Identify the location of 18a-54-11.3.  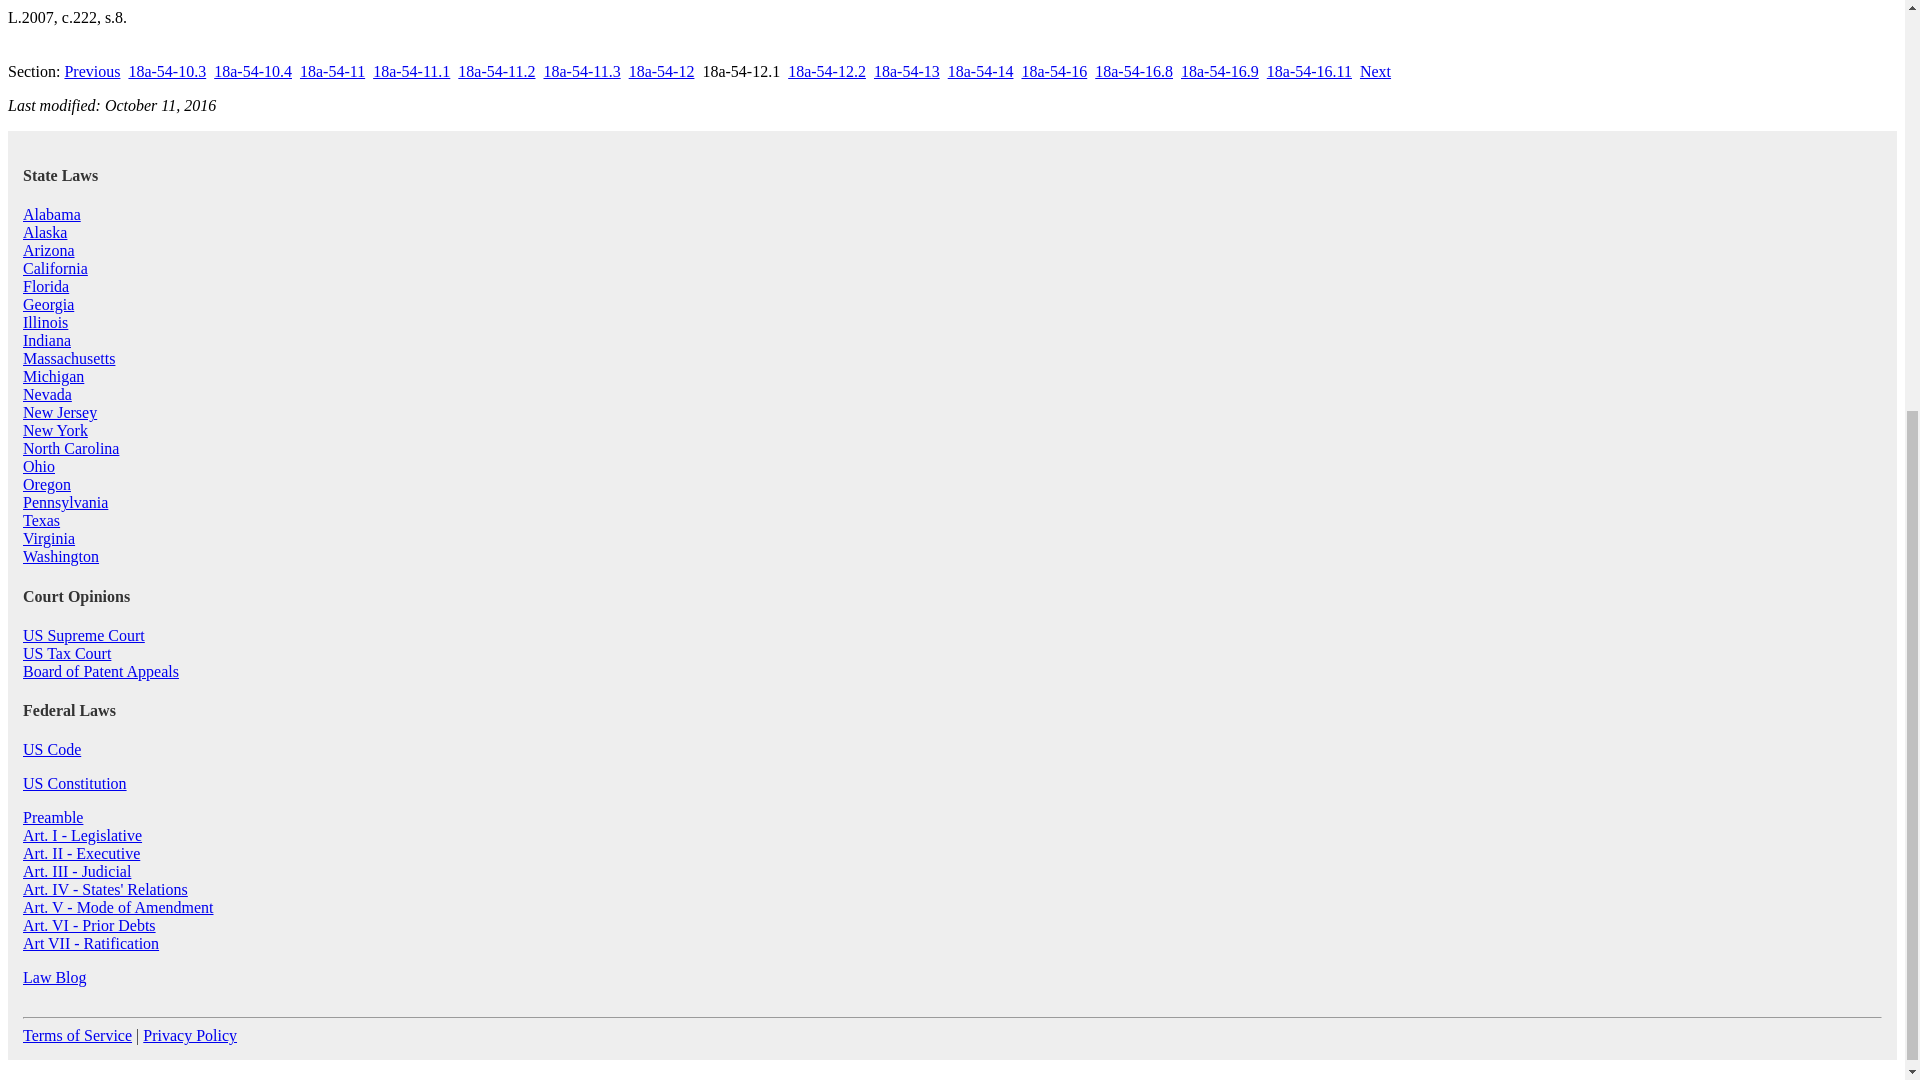
(582, 70).